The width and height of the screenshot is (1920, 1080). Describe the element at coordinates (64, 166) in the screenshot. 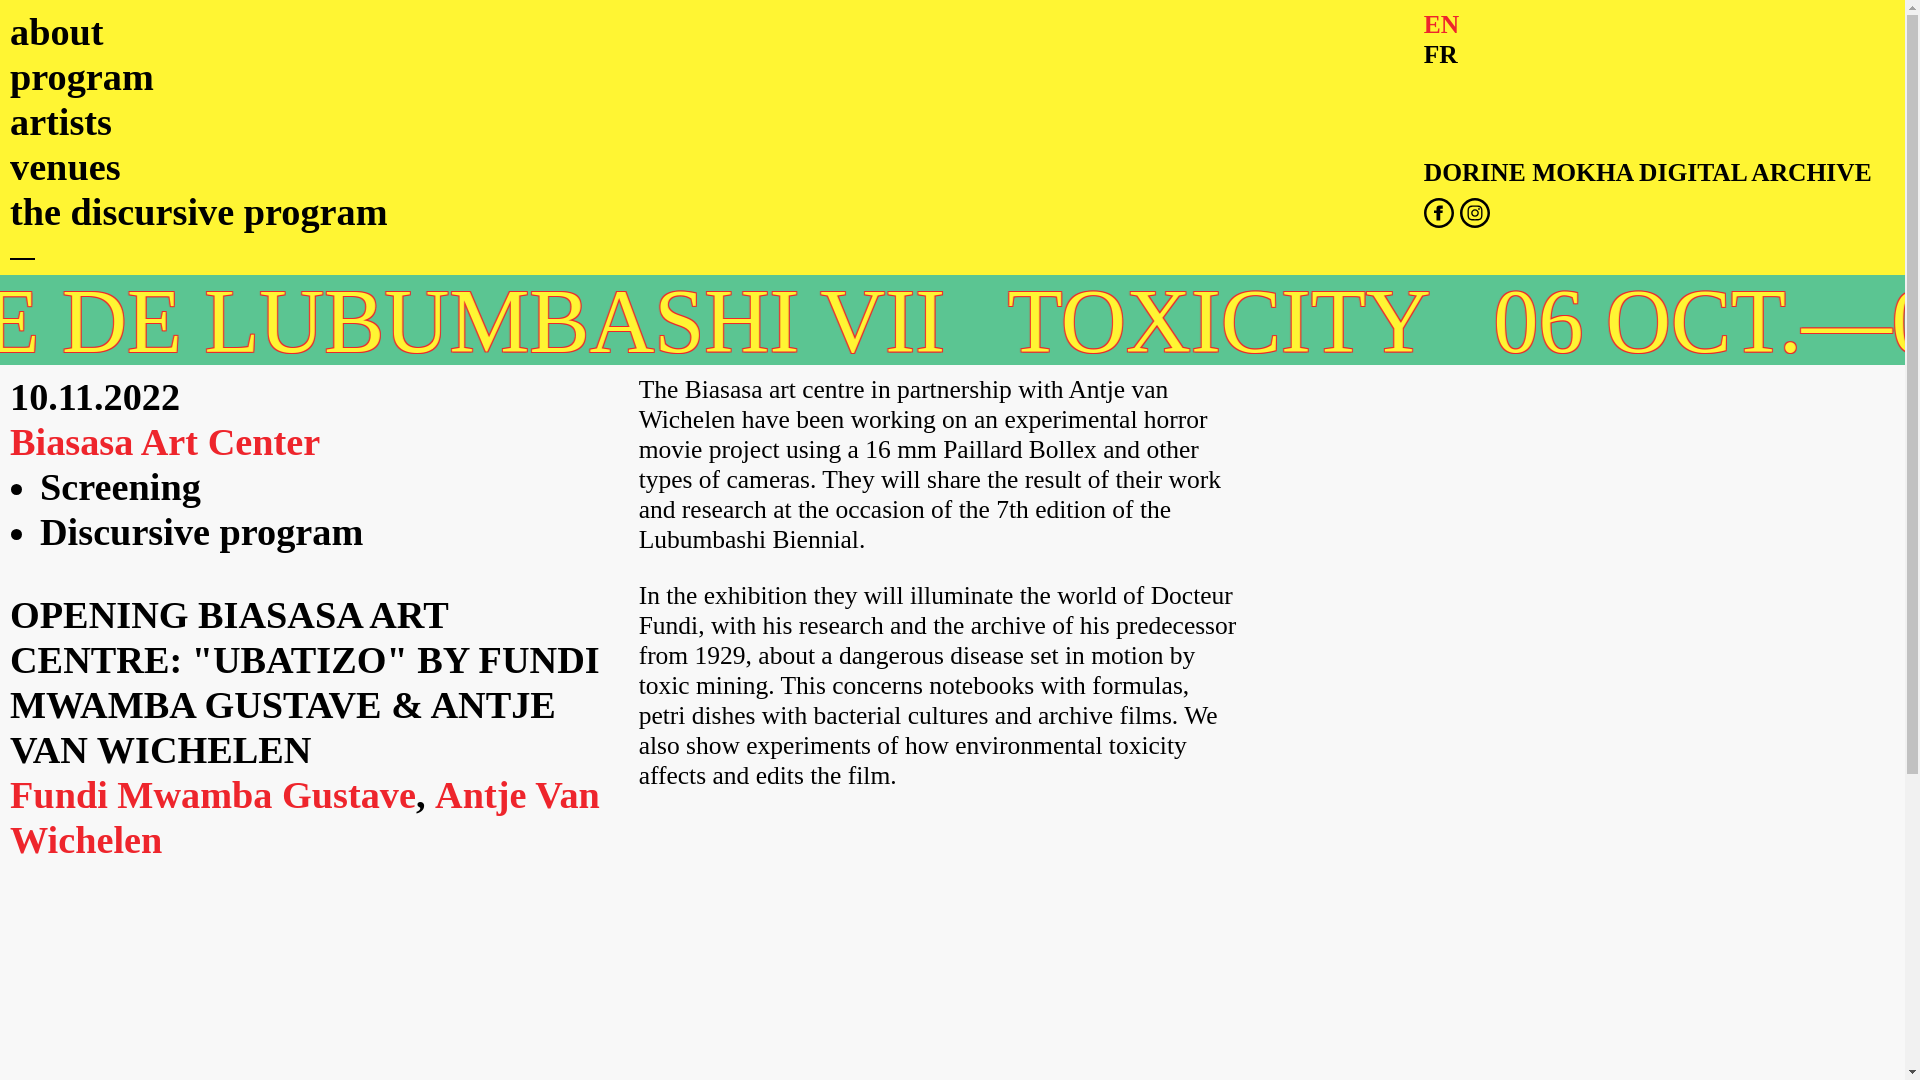

I see `venues` at that location.